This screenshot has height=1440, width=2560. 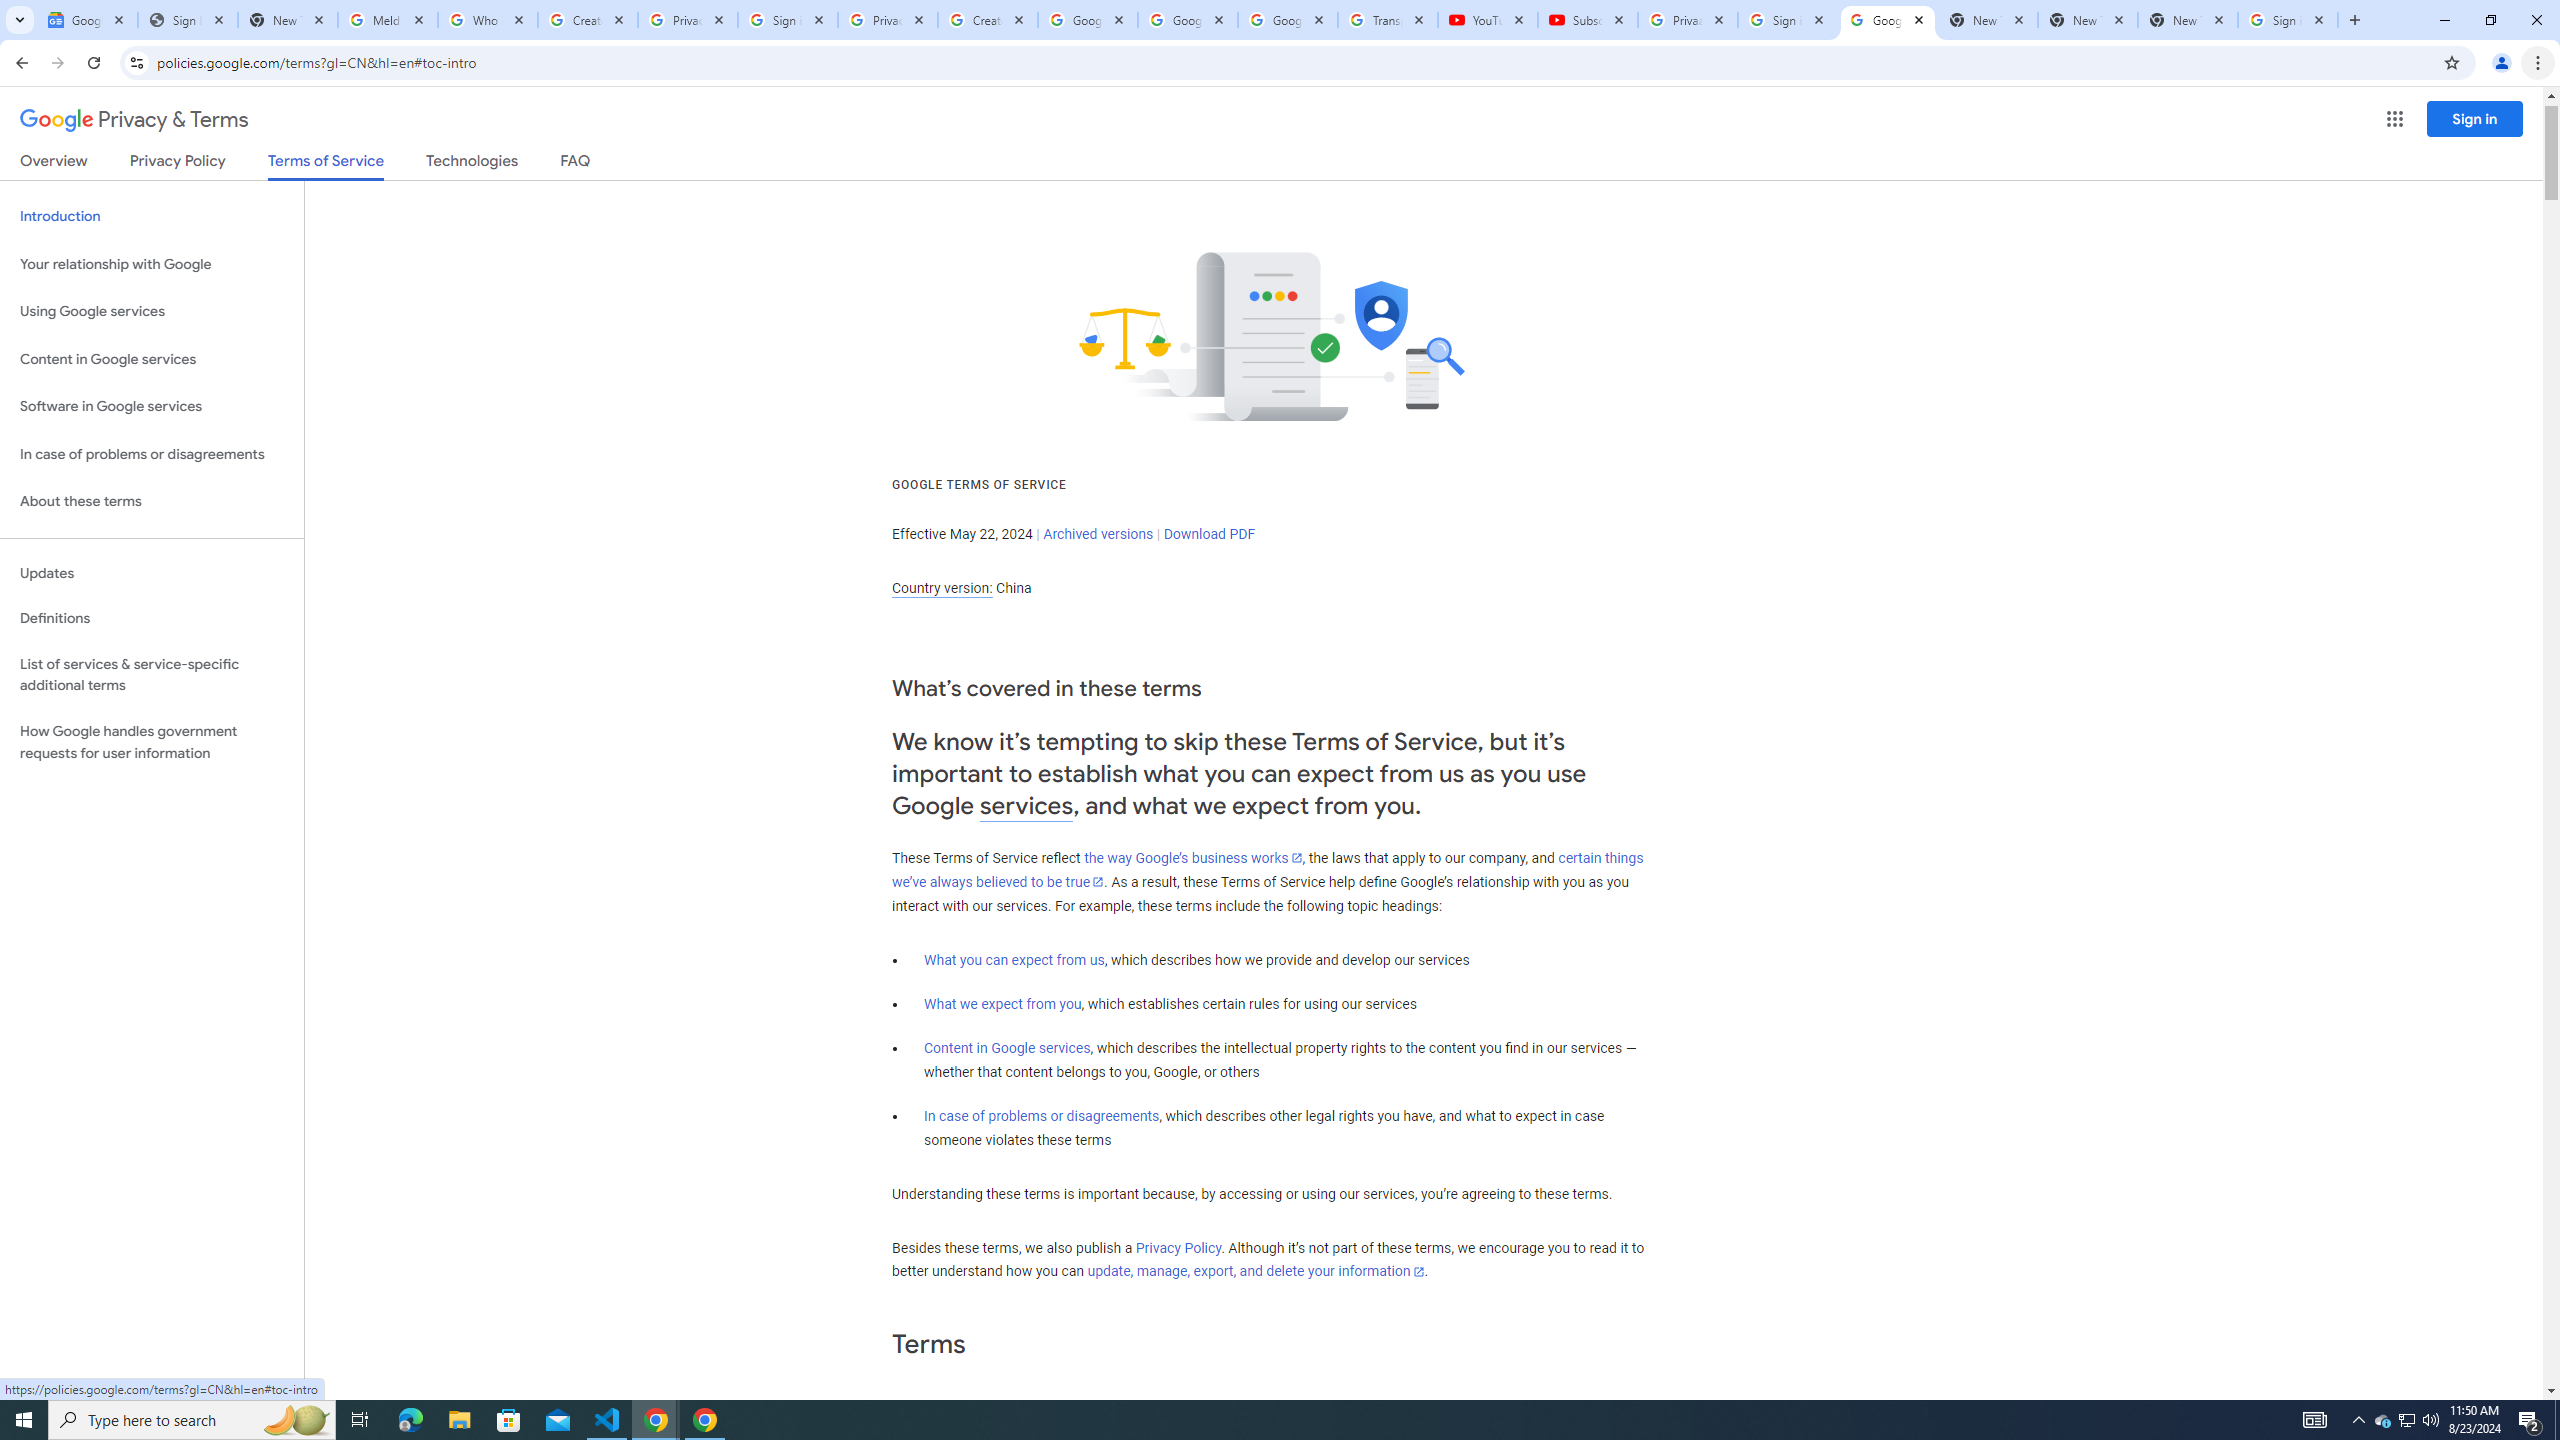 I want to click on How Google handles government requests for user information, so click(x=152, y=742).